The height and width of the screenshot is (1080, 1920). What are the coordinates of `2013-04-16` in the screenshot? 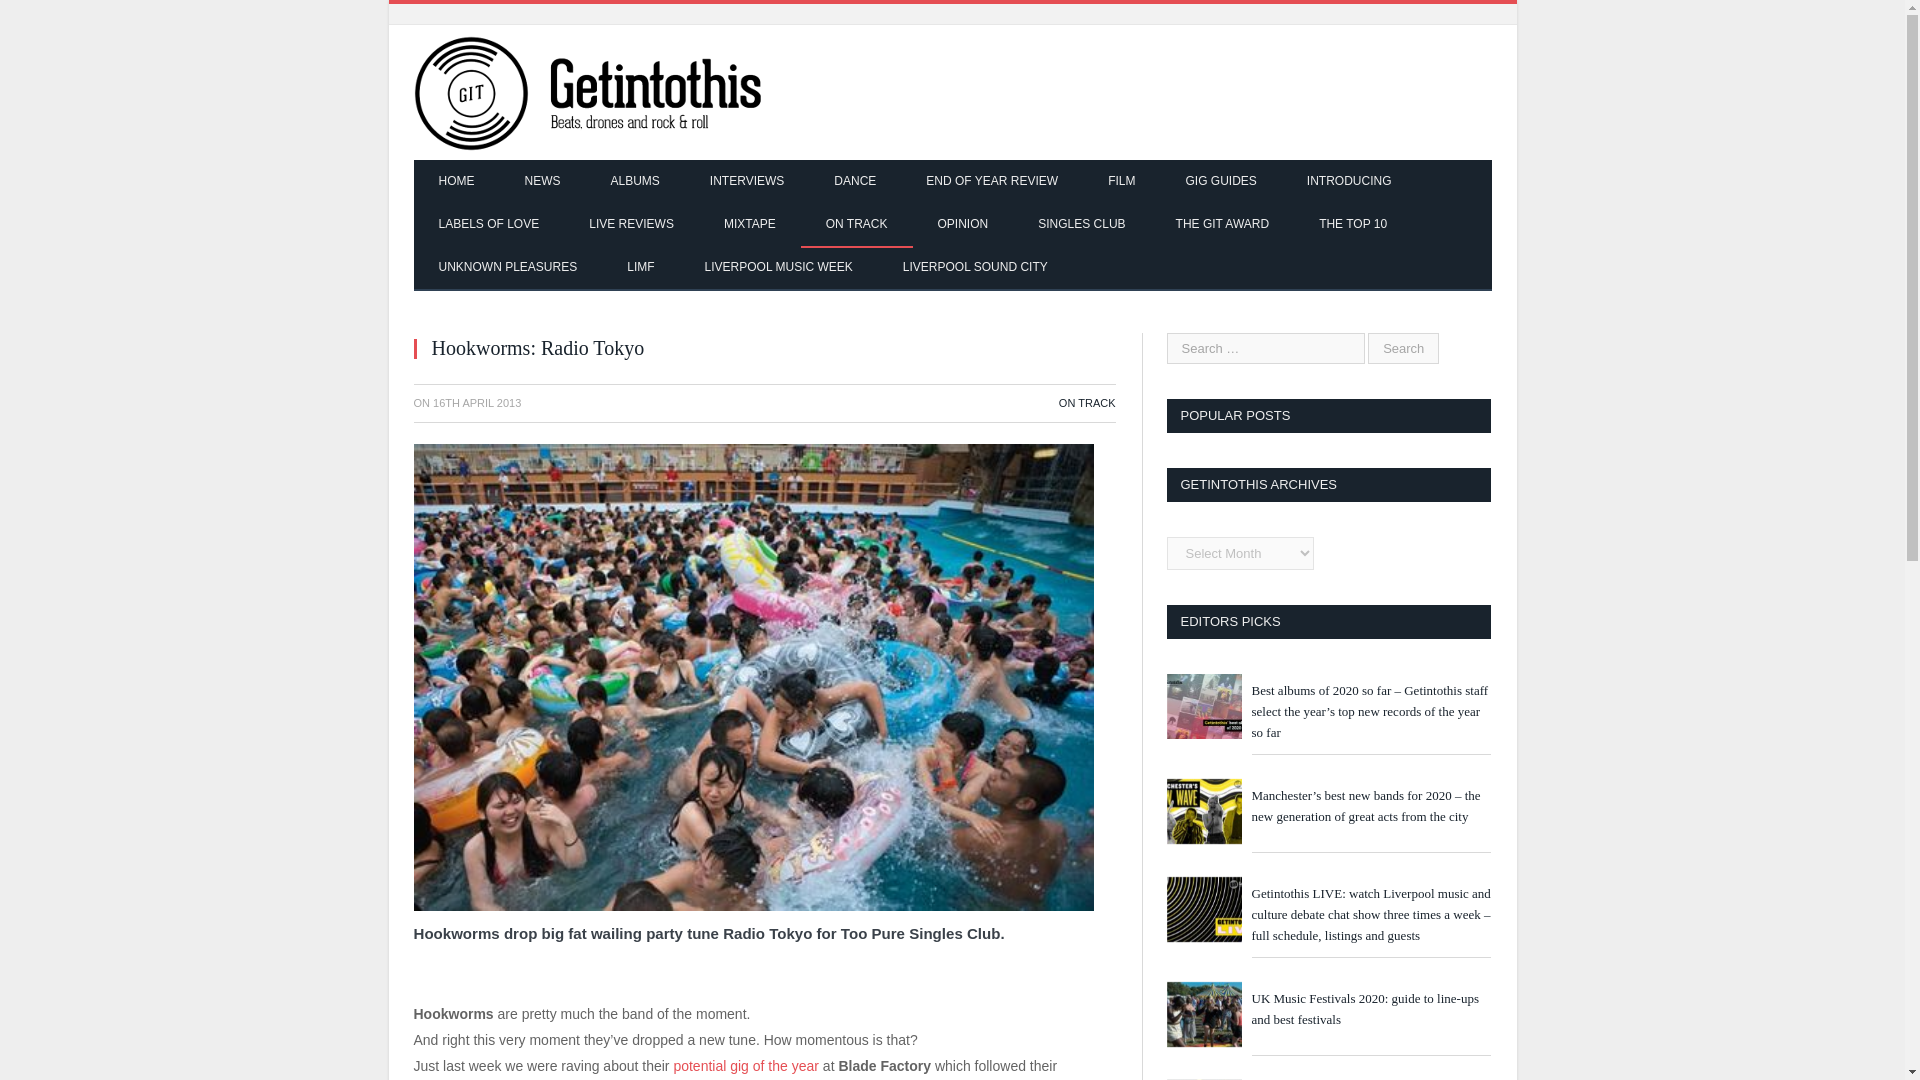 It's located at (476, 403).